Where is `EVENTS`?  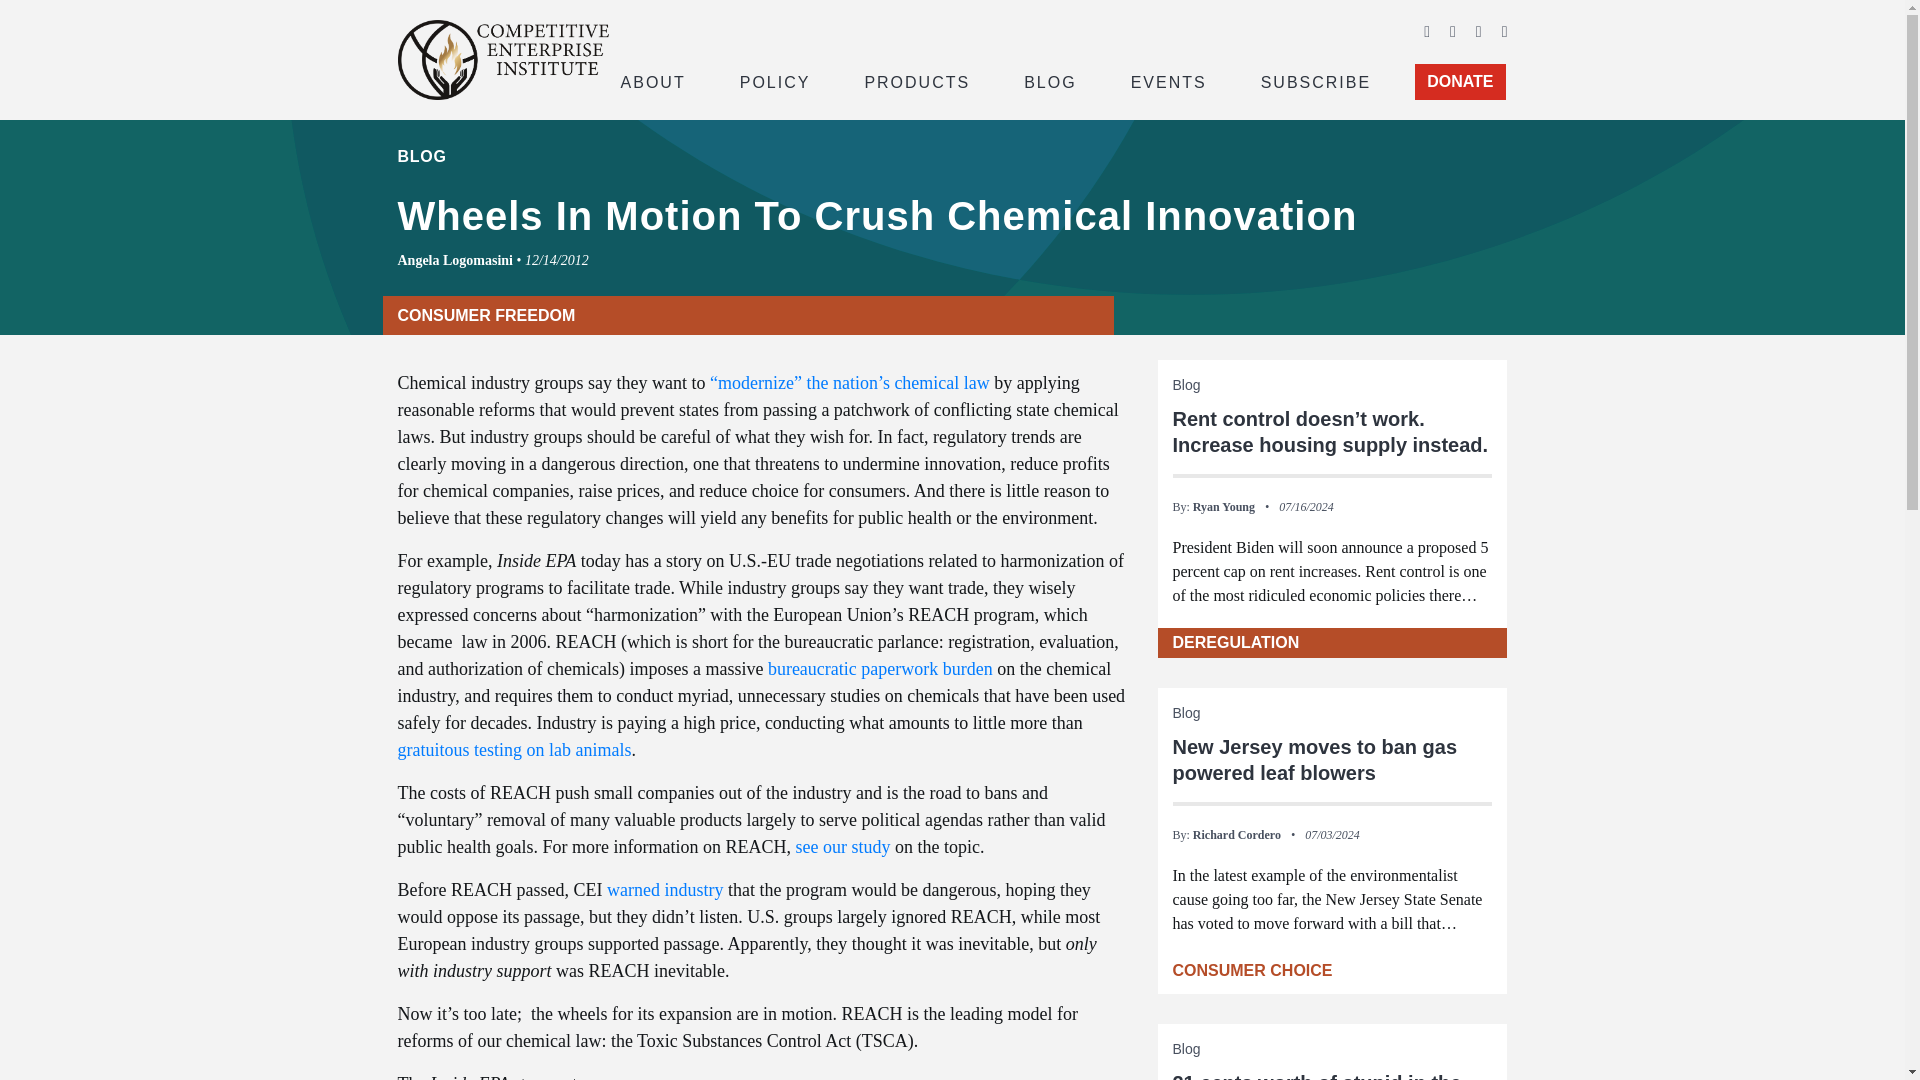 EVENTS is located at coordinates (1169, 80).